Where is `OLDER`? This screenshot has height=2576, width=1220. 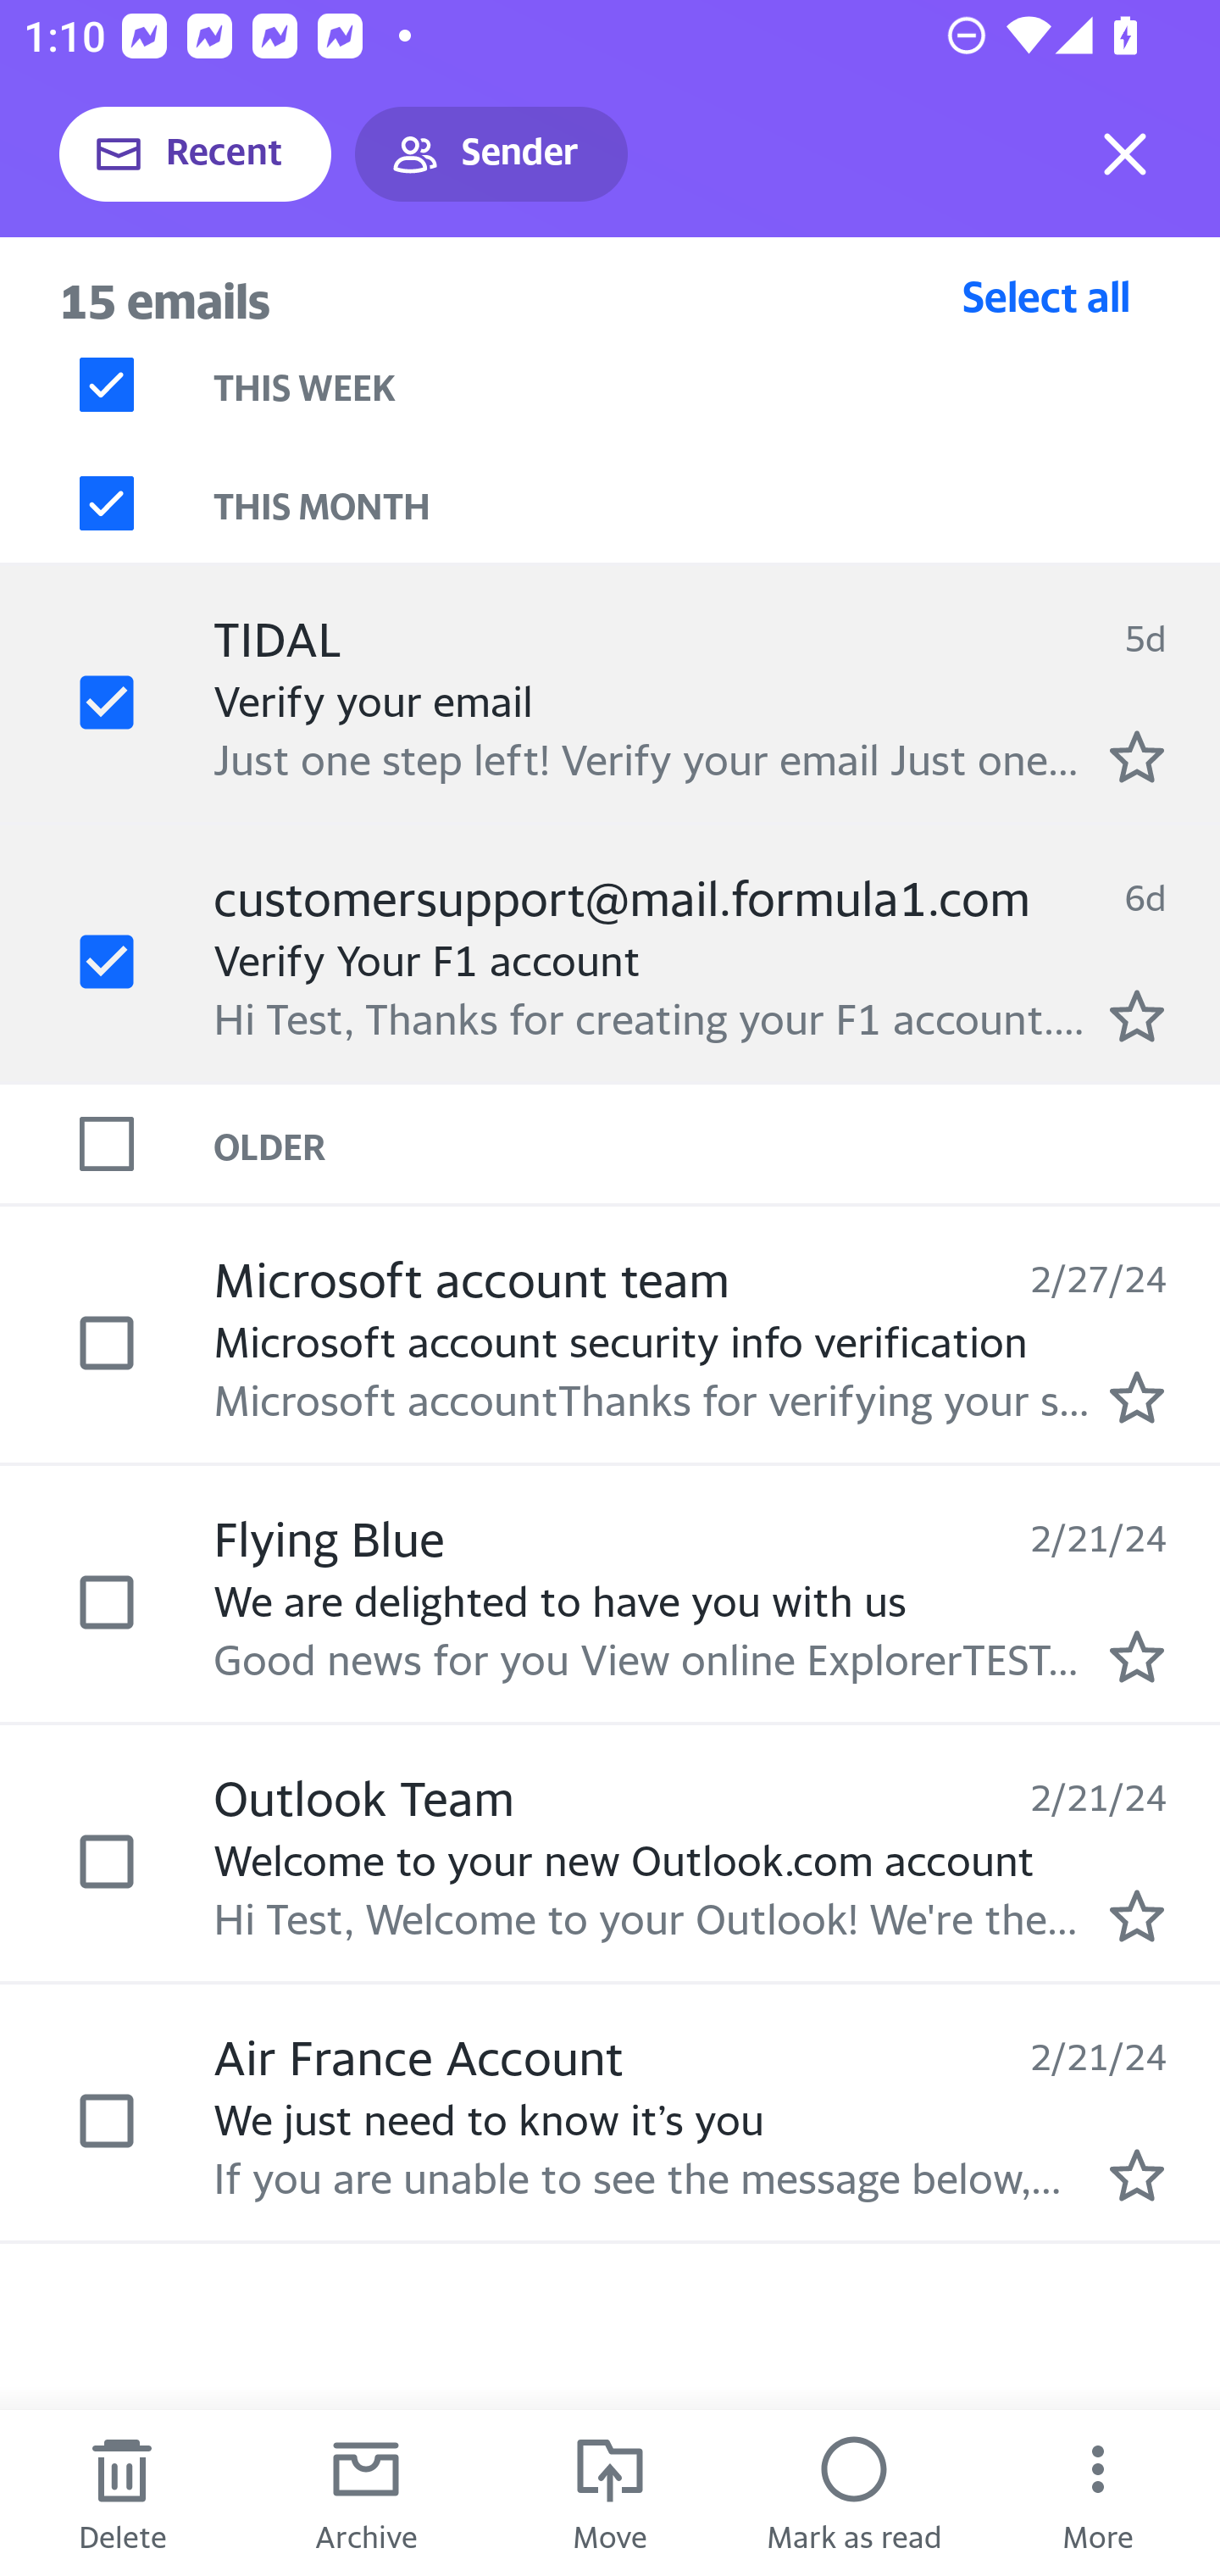 OLDER is located at coordinates (717, 1145).